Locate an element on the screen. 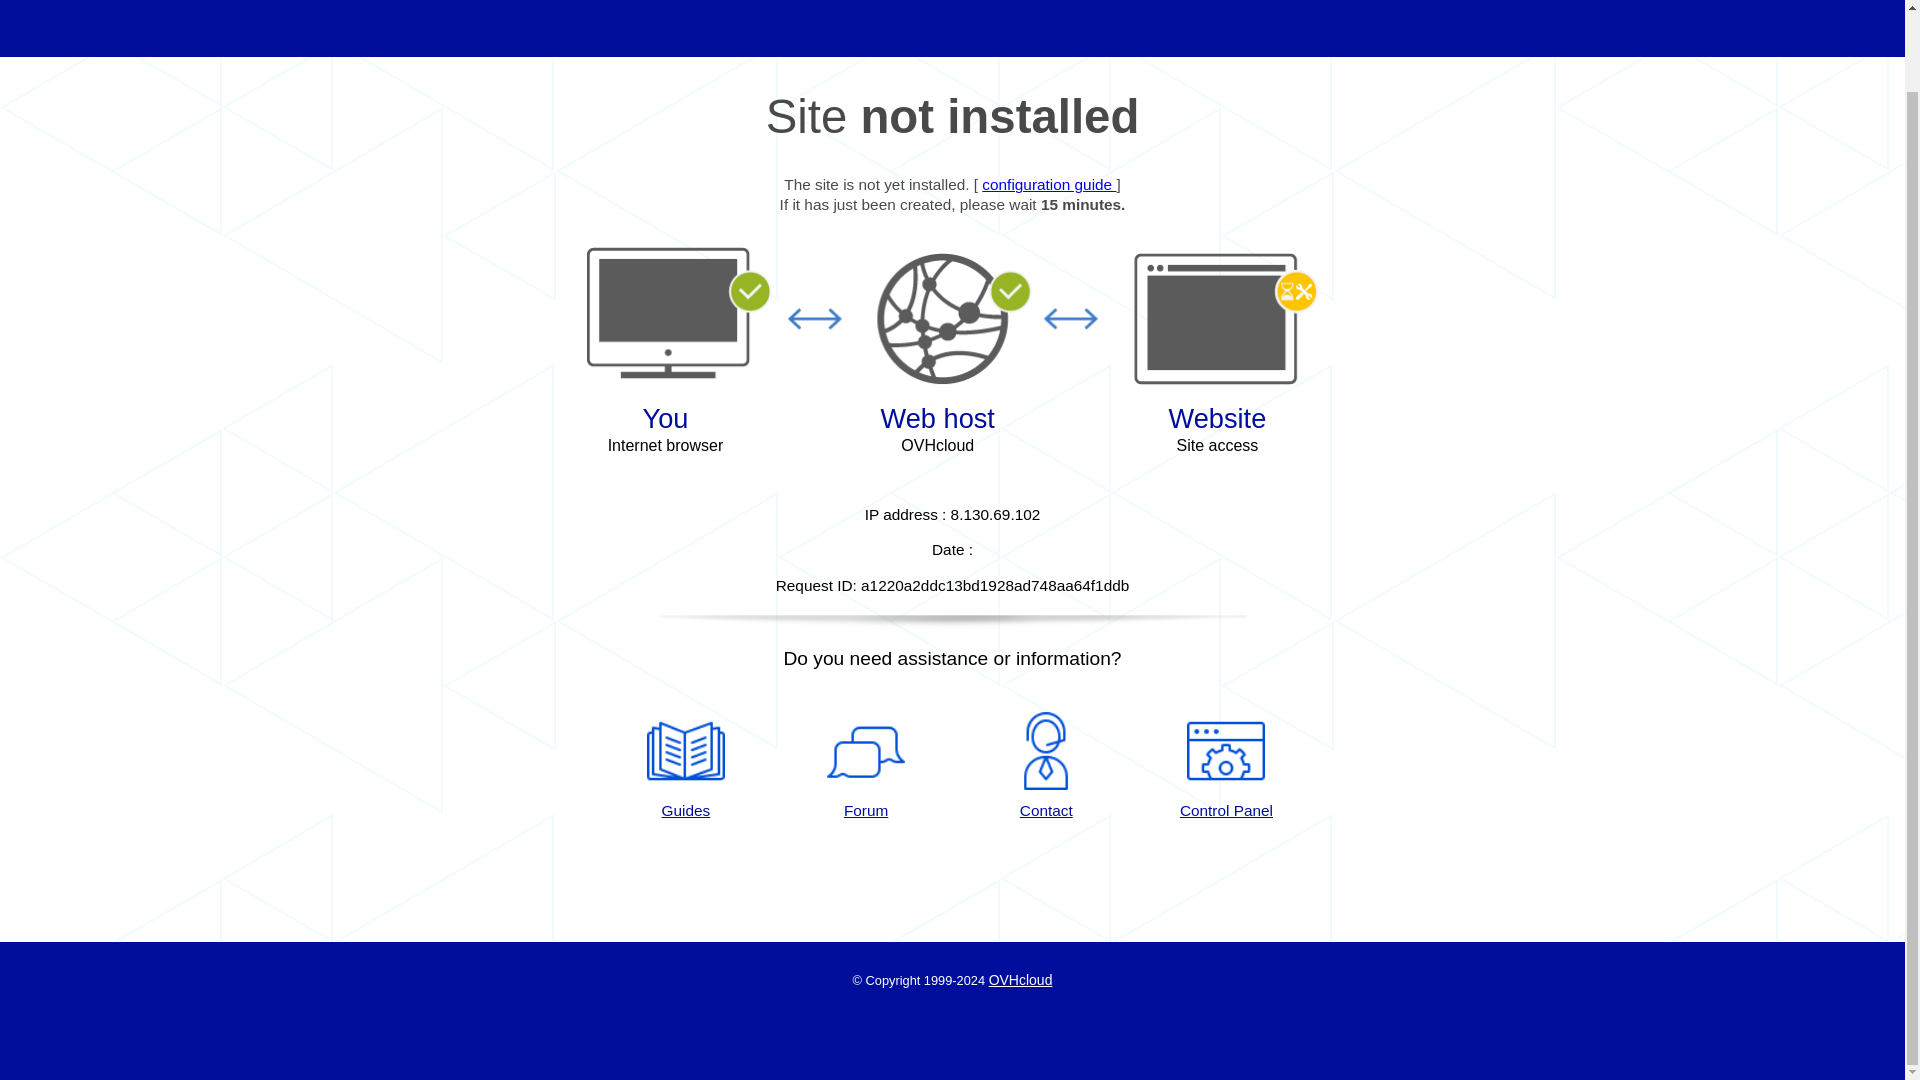 The image size is (1920, 1080). Control Panel is located at coordinates (1226, 766).